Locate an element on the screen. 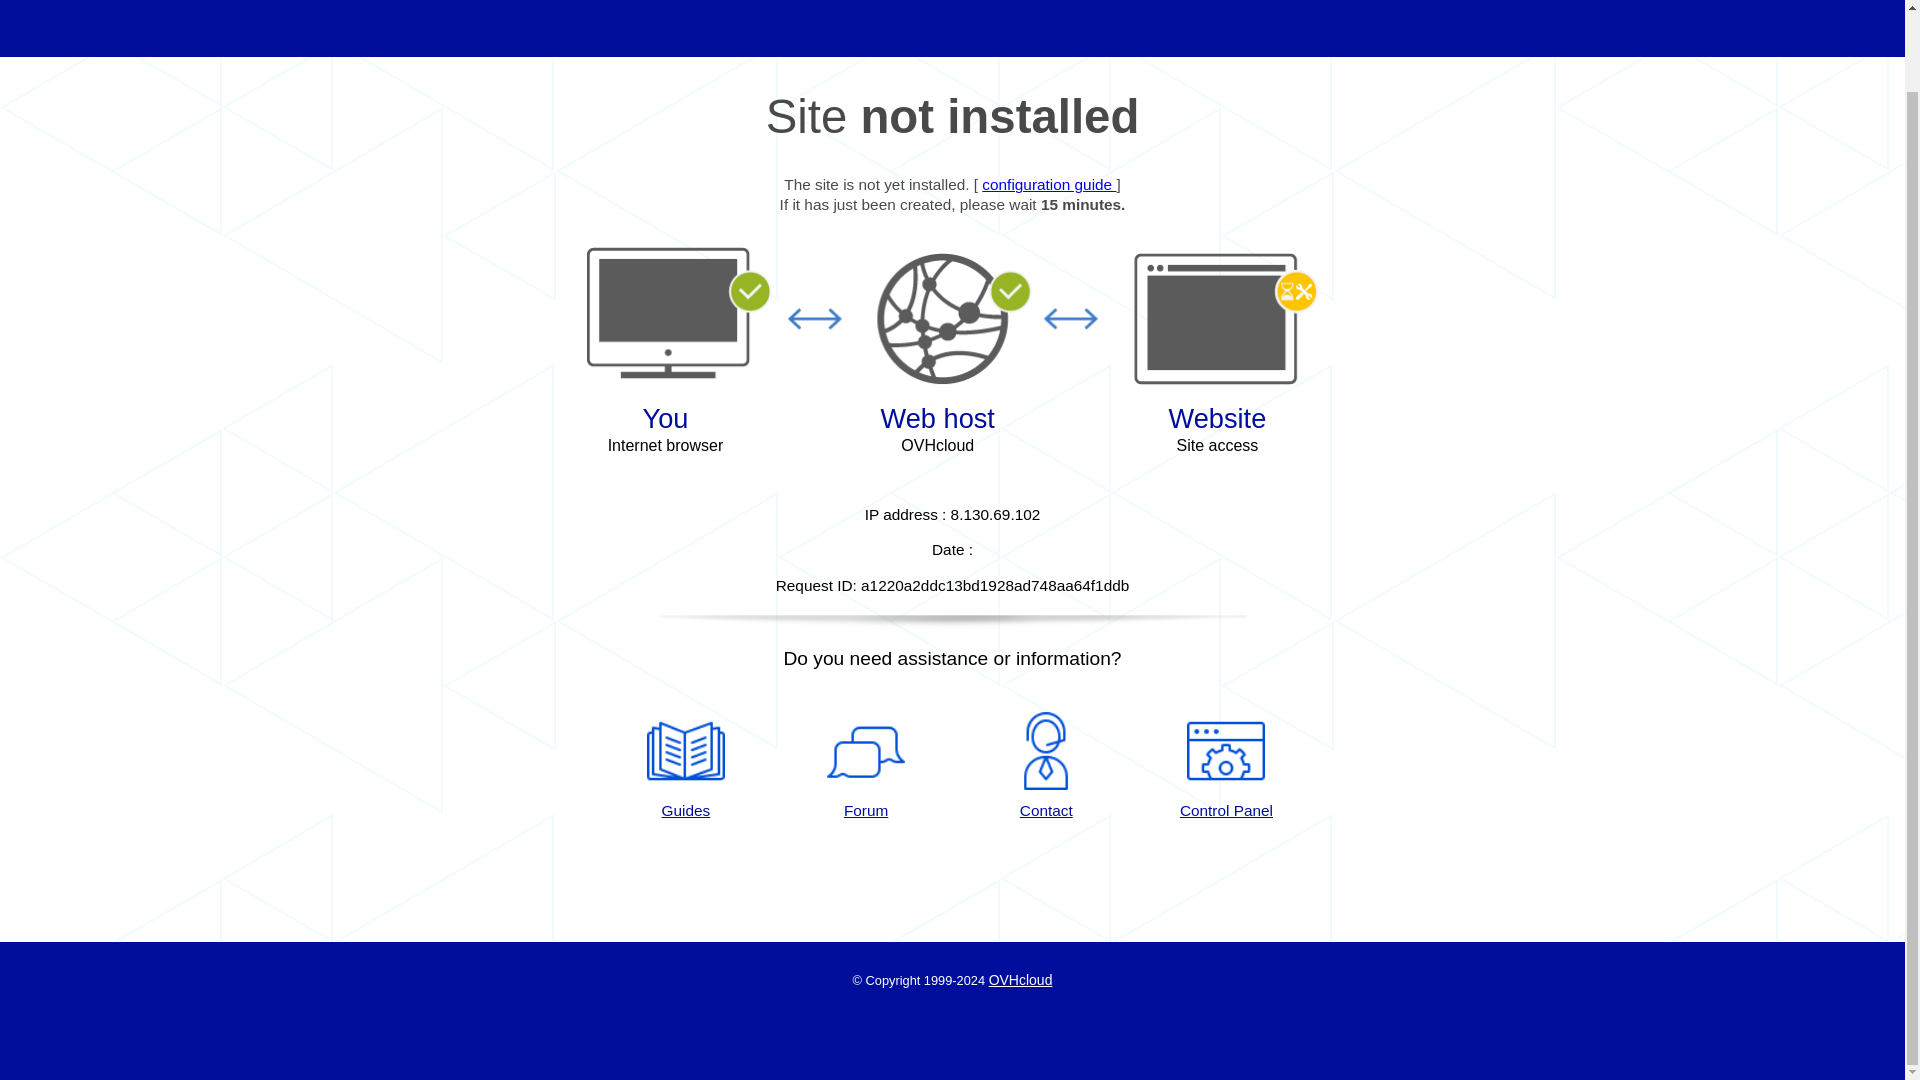 The image size is (1920, 1080). Control Panel is located at coordinates (1226, 766).